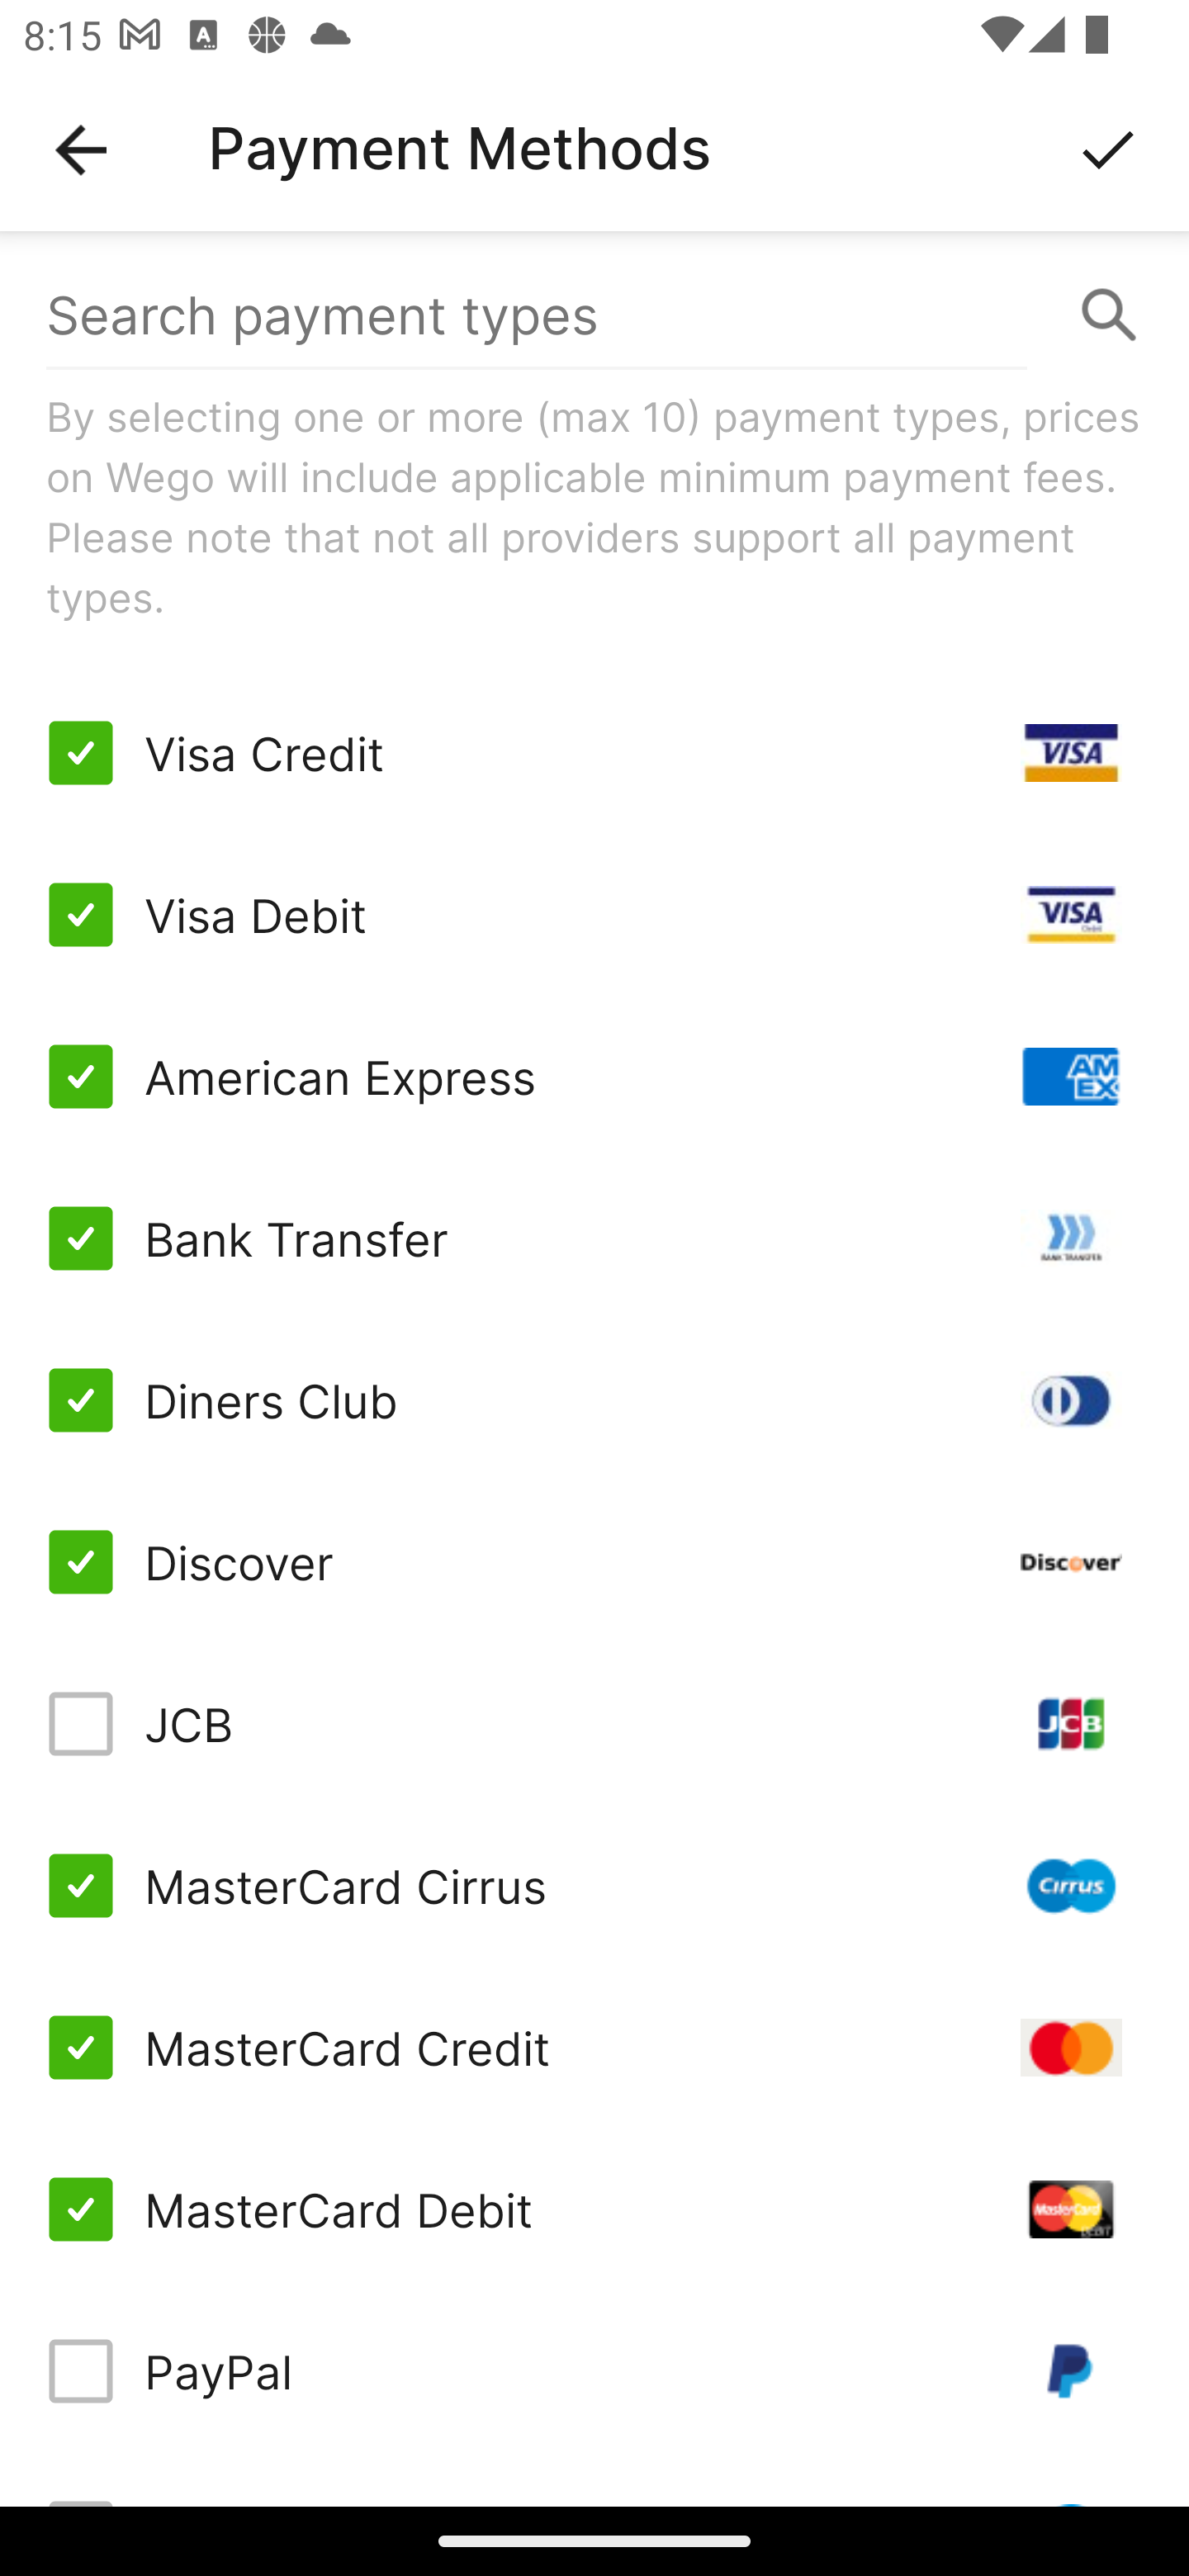 The image size is (1189, 2576). Describe the element at coordinates (594, 753) in the screenshot. I see `Visa Credit` at that location.